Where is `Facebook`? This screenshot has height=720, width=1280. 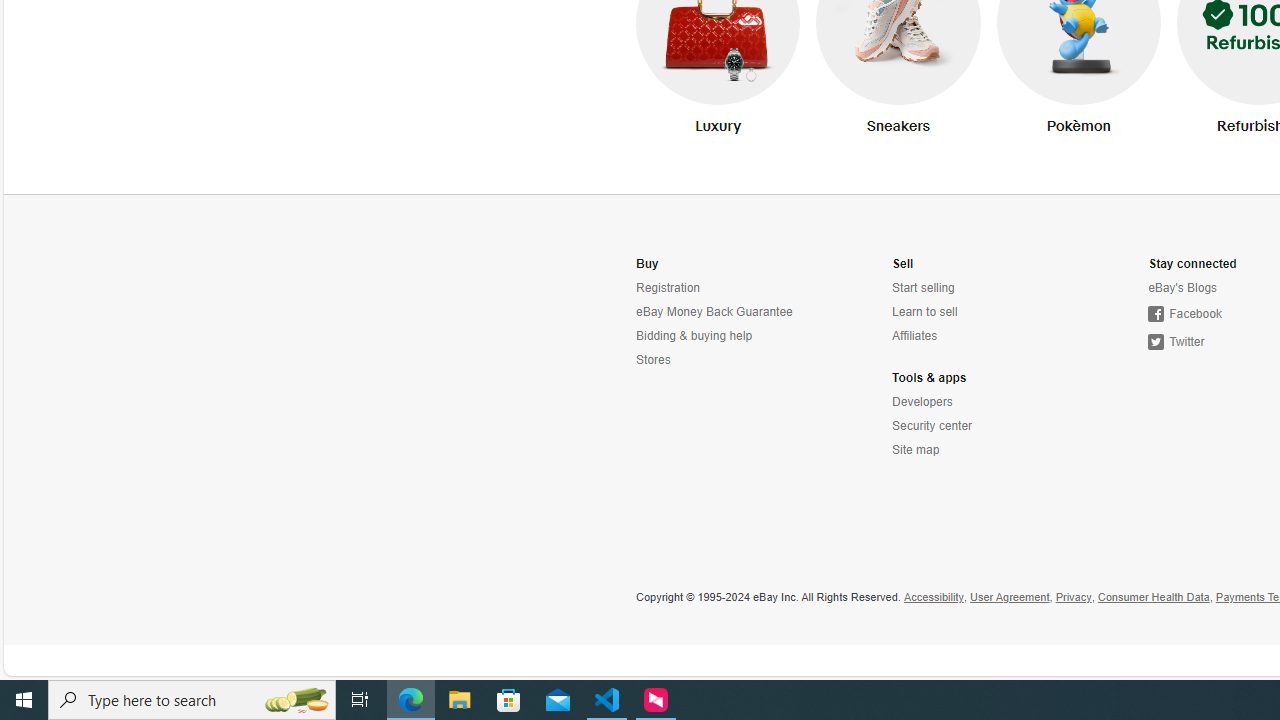
Facebook is located at coordinates (1185, 314).